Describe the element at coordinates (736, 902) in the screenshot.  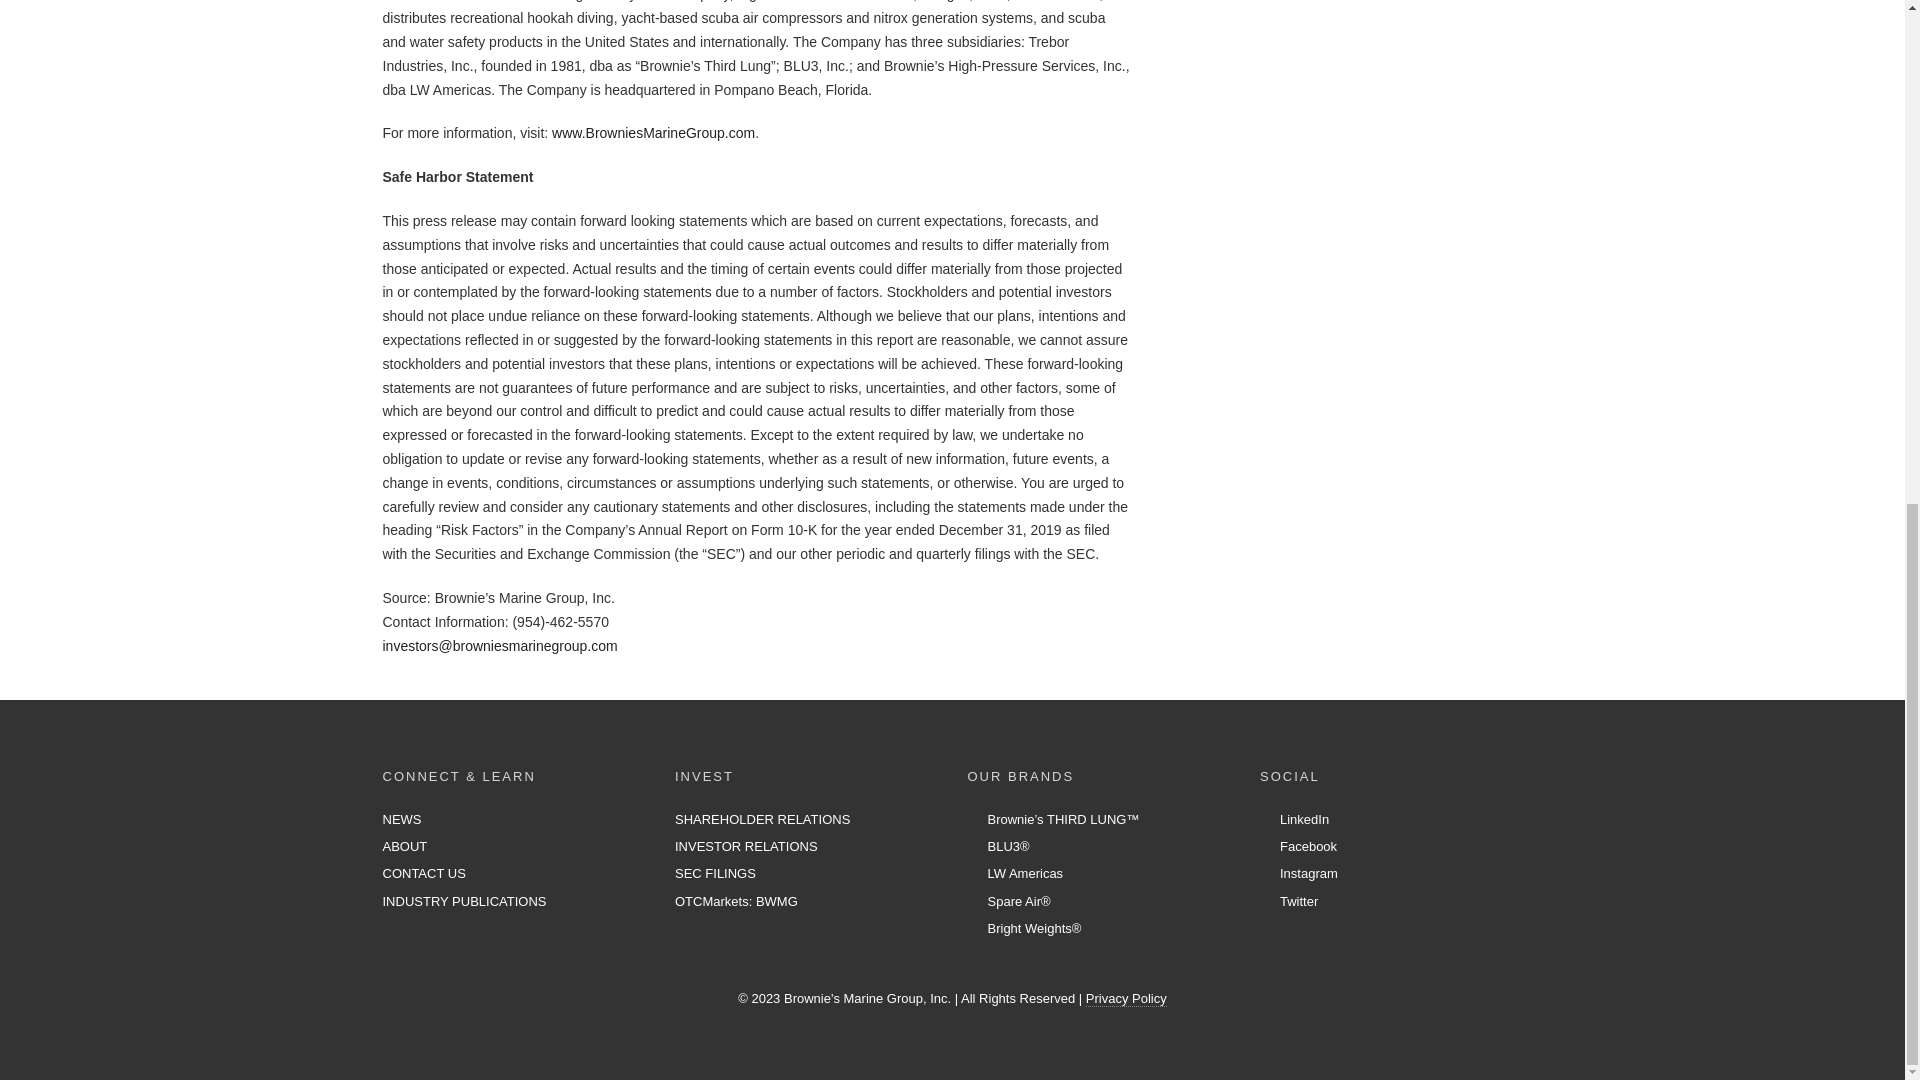
I see `OTCMarkets: BWMG` at that location.